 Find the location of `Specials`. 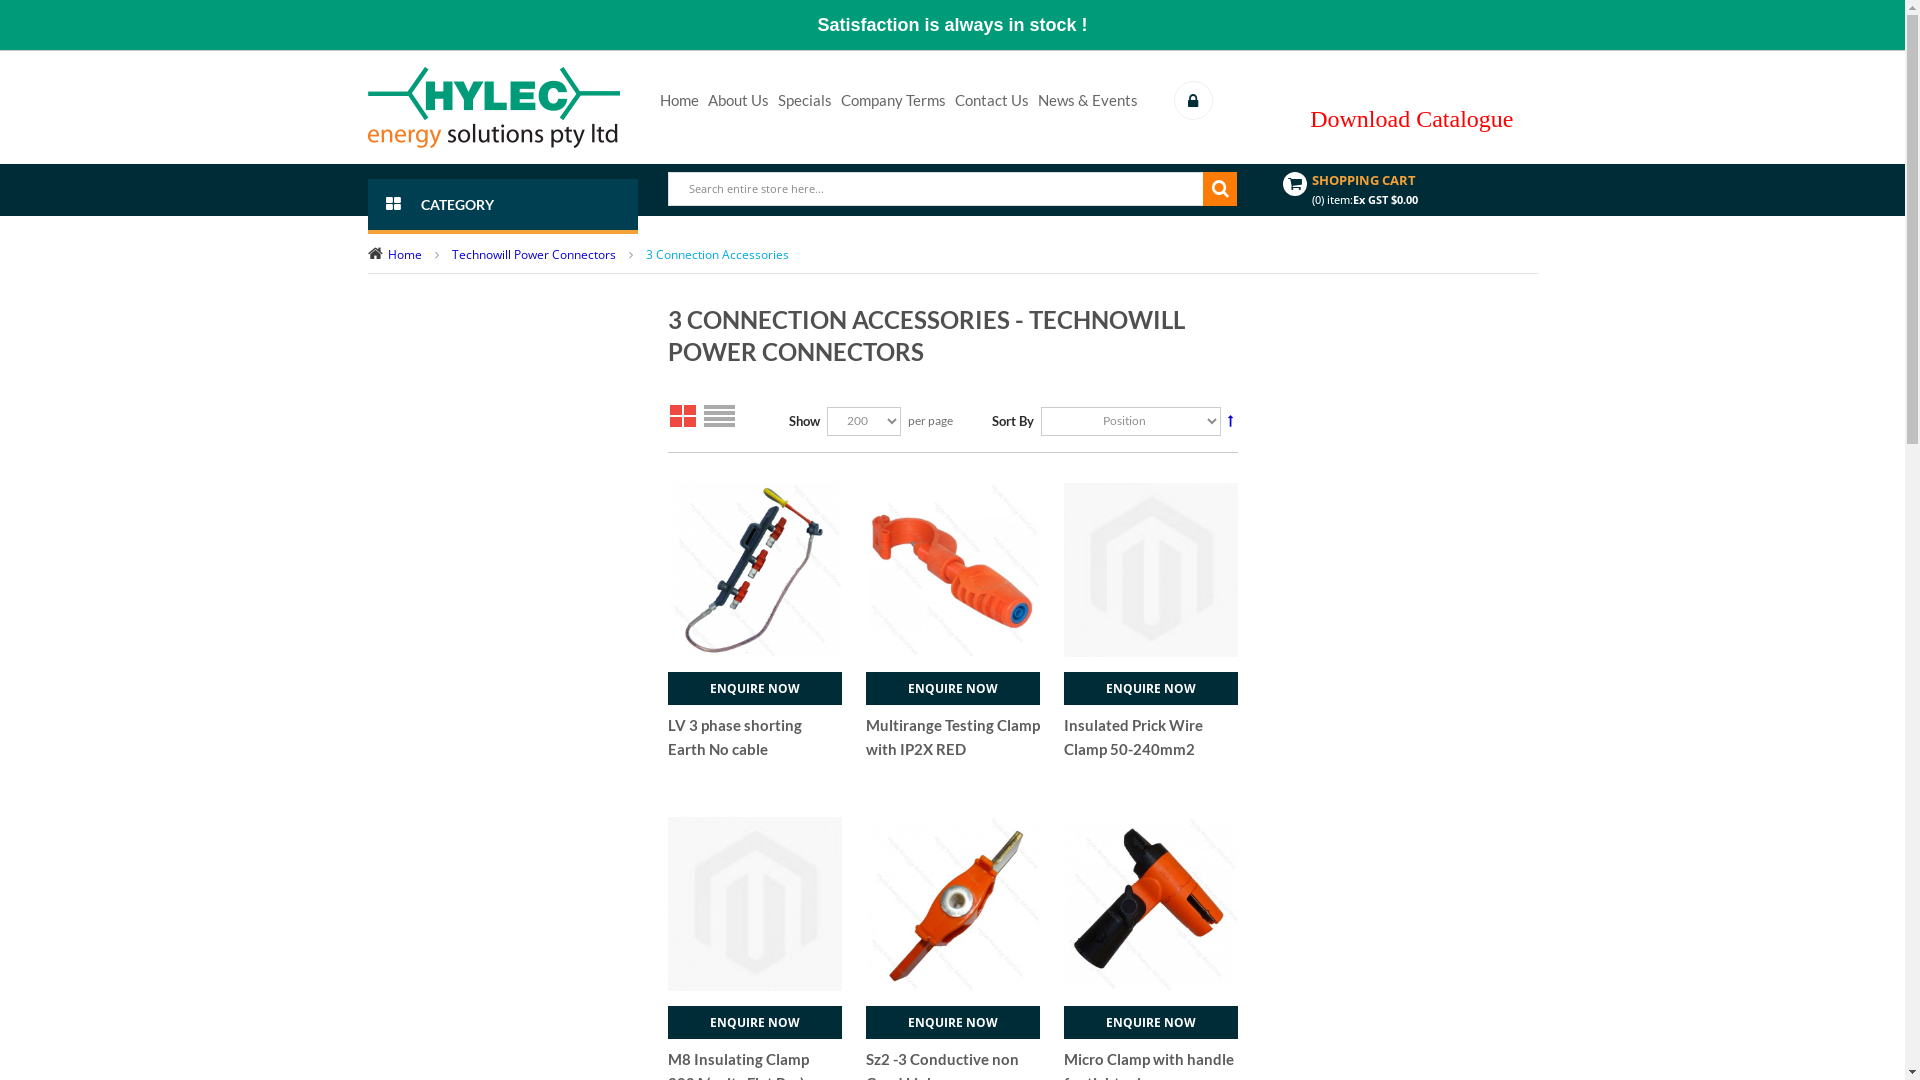

Specials is located at coordinates (810, 101).